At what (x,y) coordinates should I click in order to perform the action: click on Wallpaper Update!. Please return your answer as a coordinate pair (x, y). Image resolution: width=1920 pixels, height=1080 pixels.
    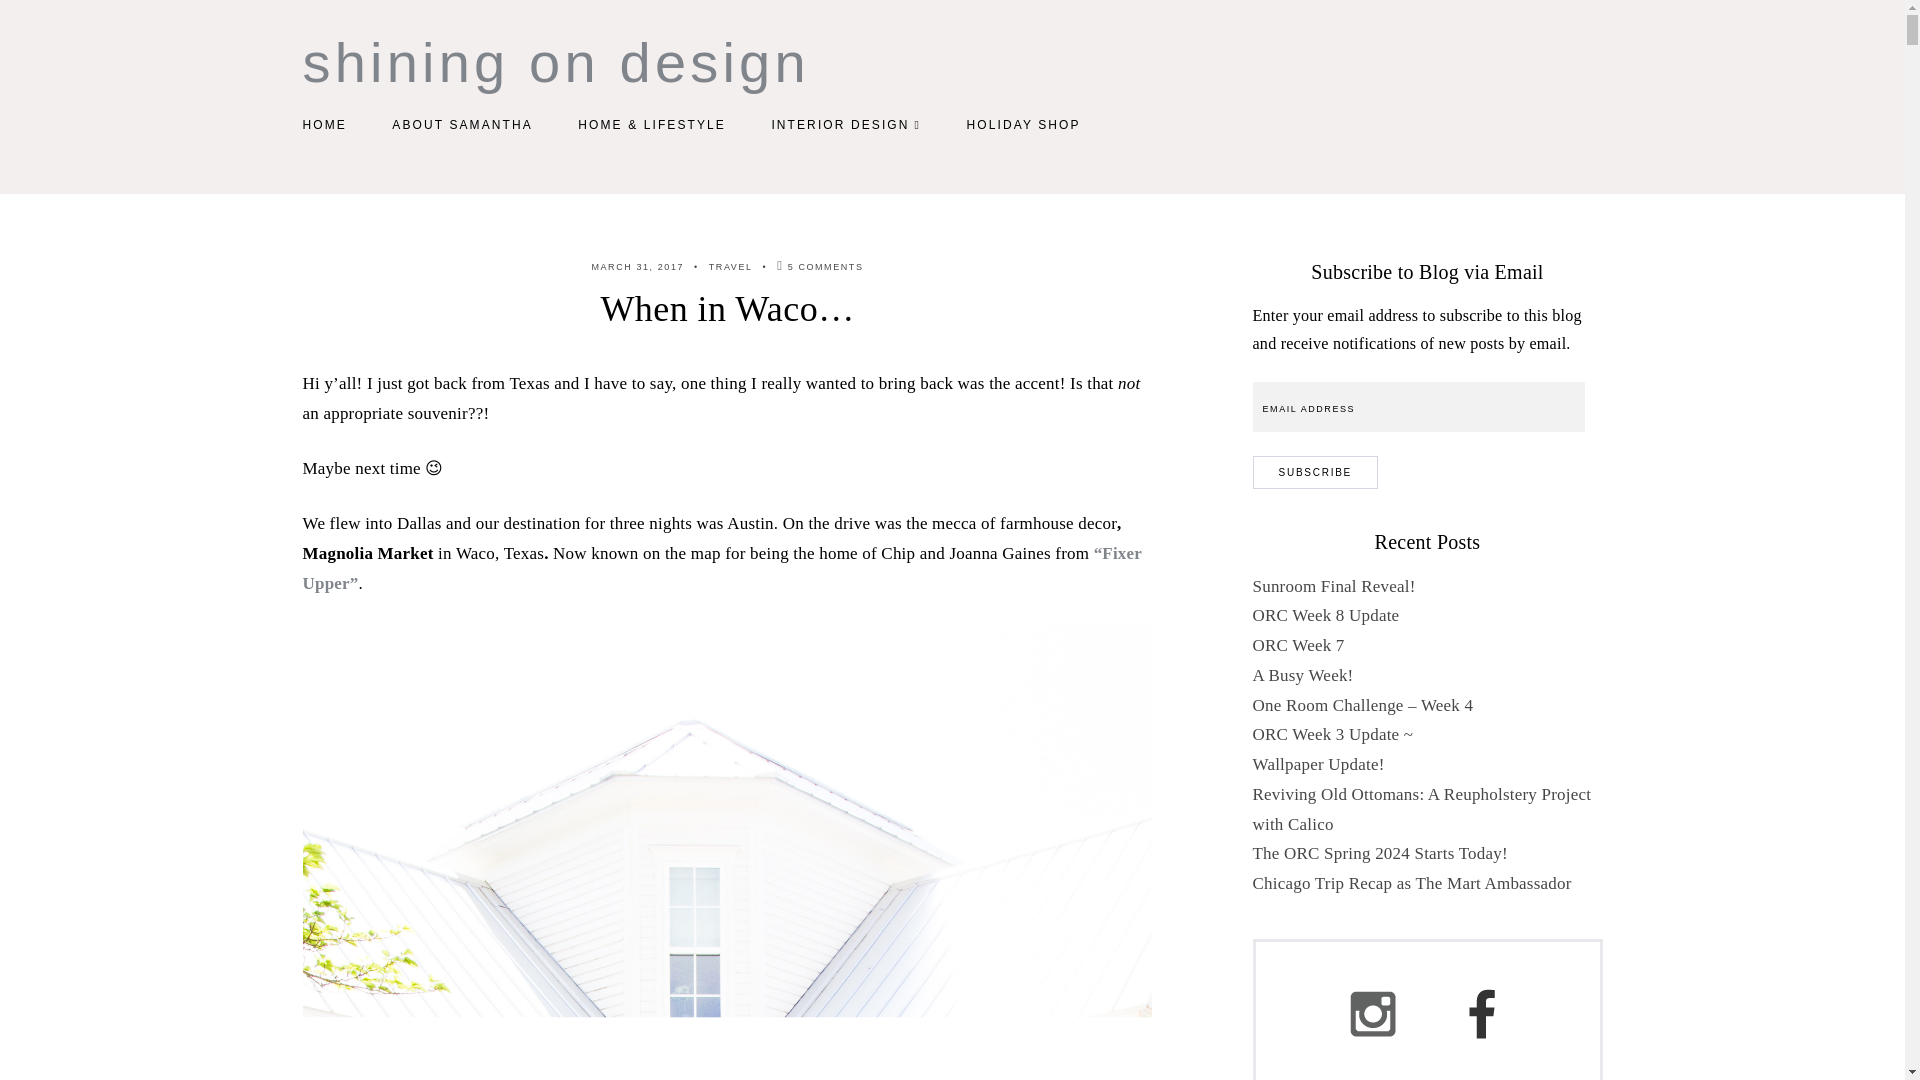
    Looking at the image, I should click on (1318, 764).